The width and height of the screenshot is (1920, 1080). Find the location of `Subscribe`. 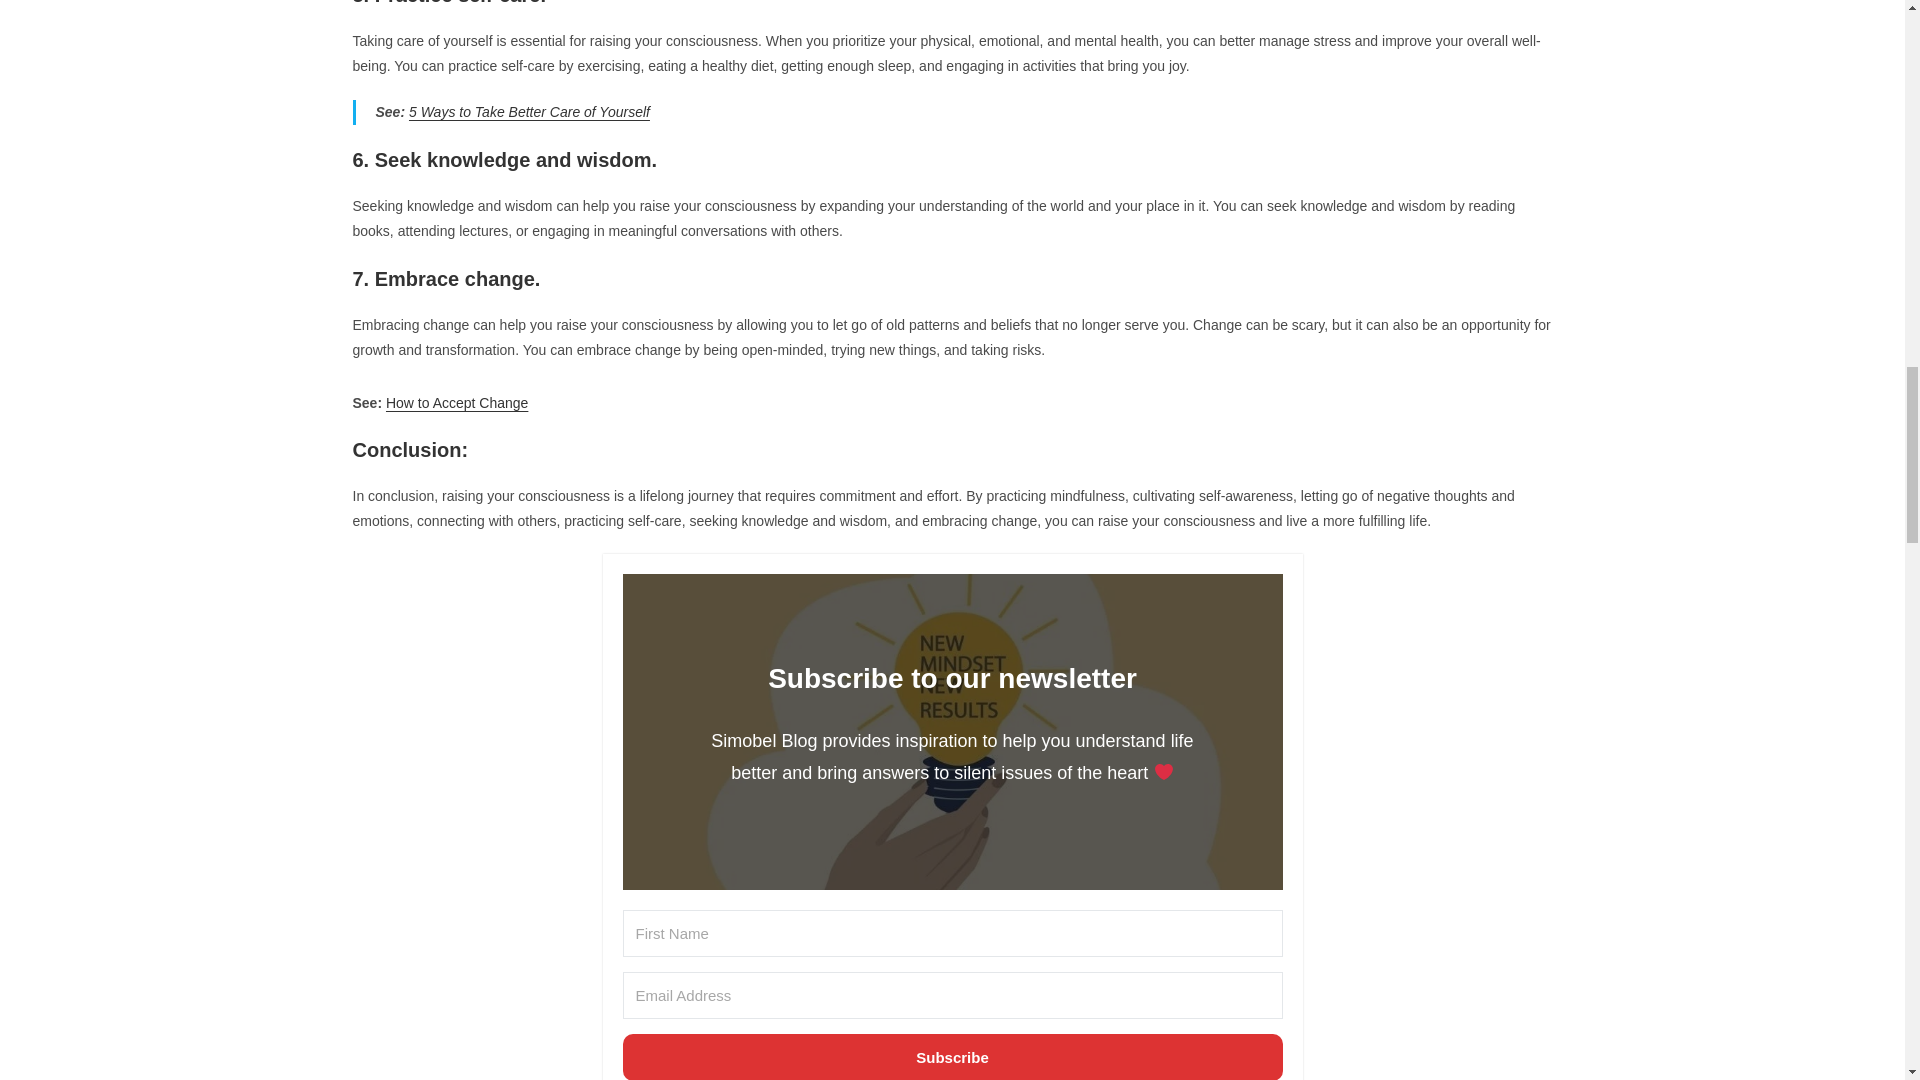

Subscribe is located at coordinates (952, 1056).